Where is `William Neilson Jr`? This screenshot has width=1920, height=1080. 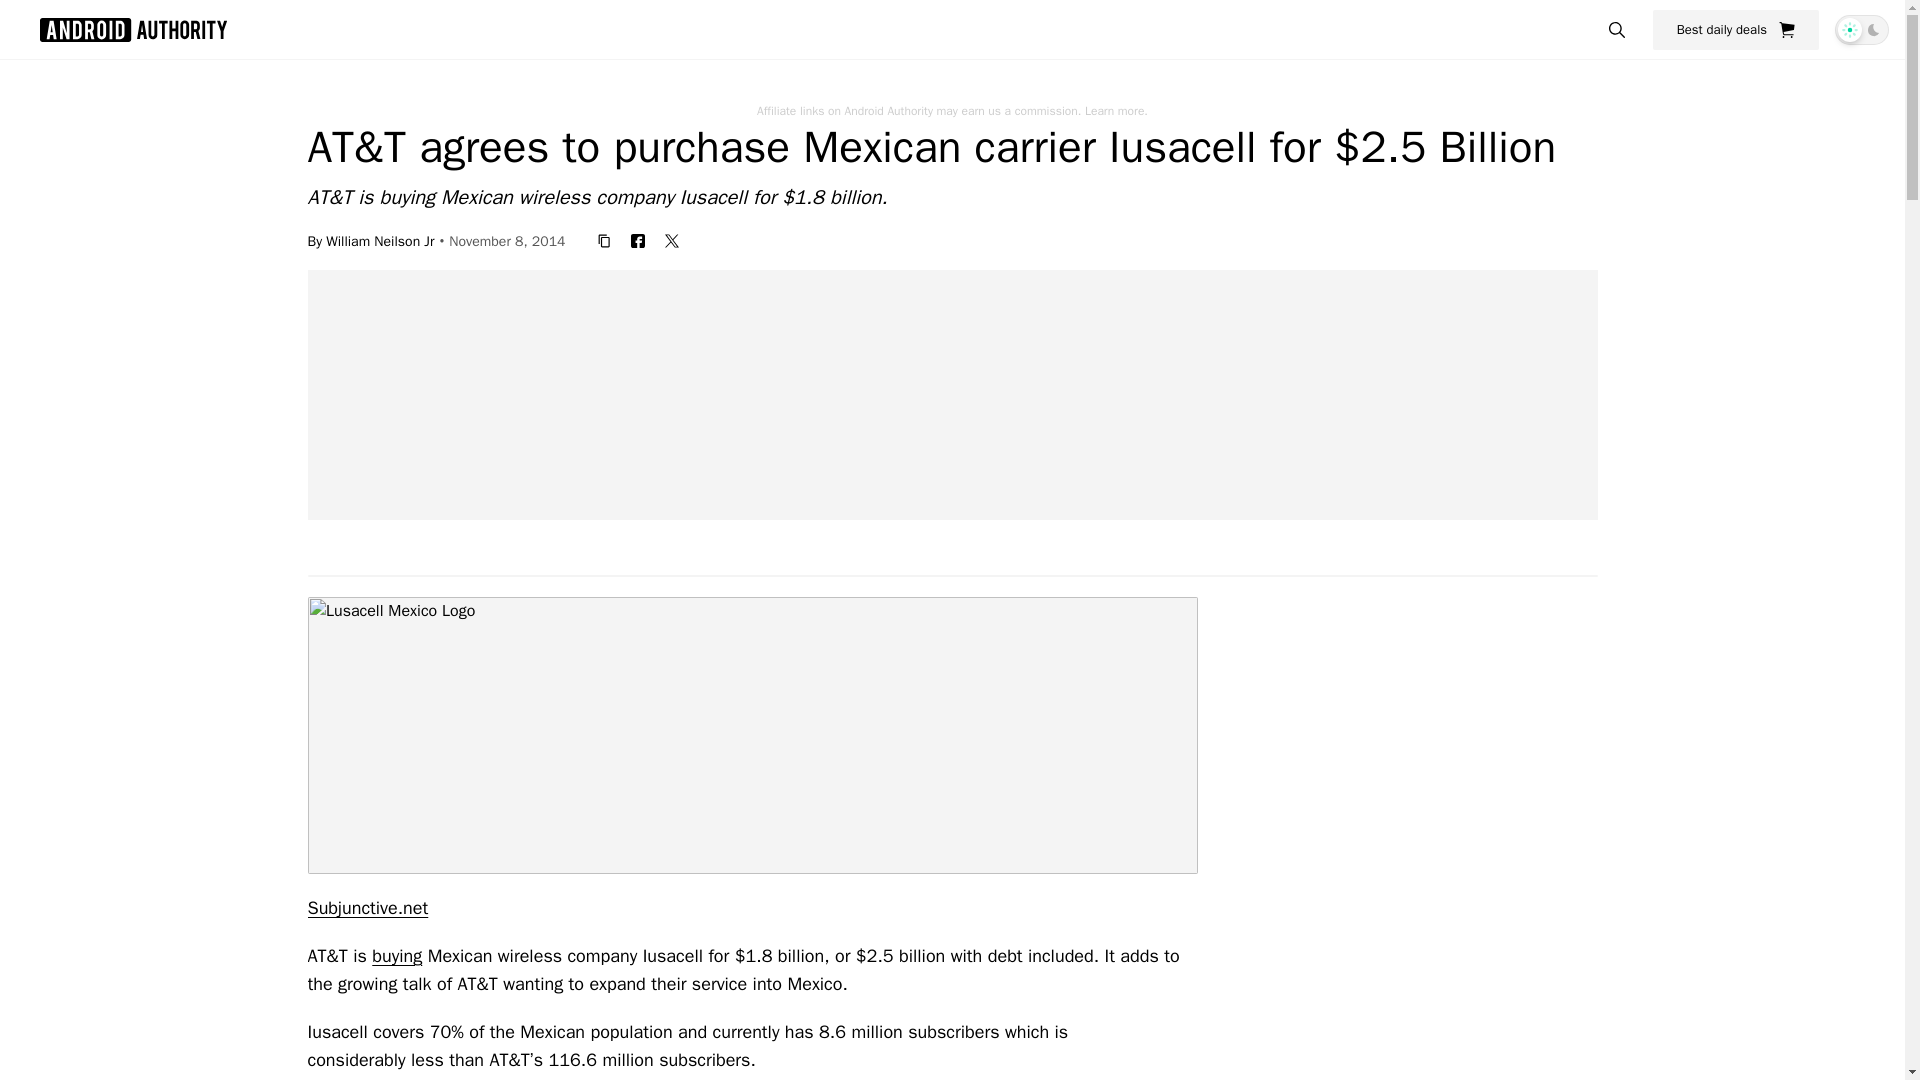 William Neilson Jr is located at coordinates (380, 240).